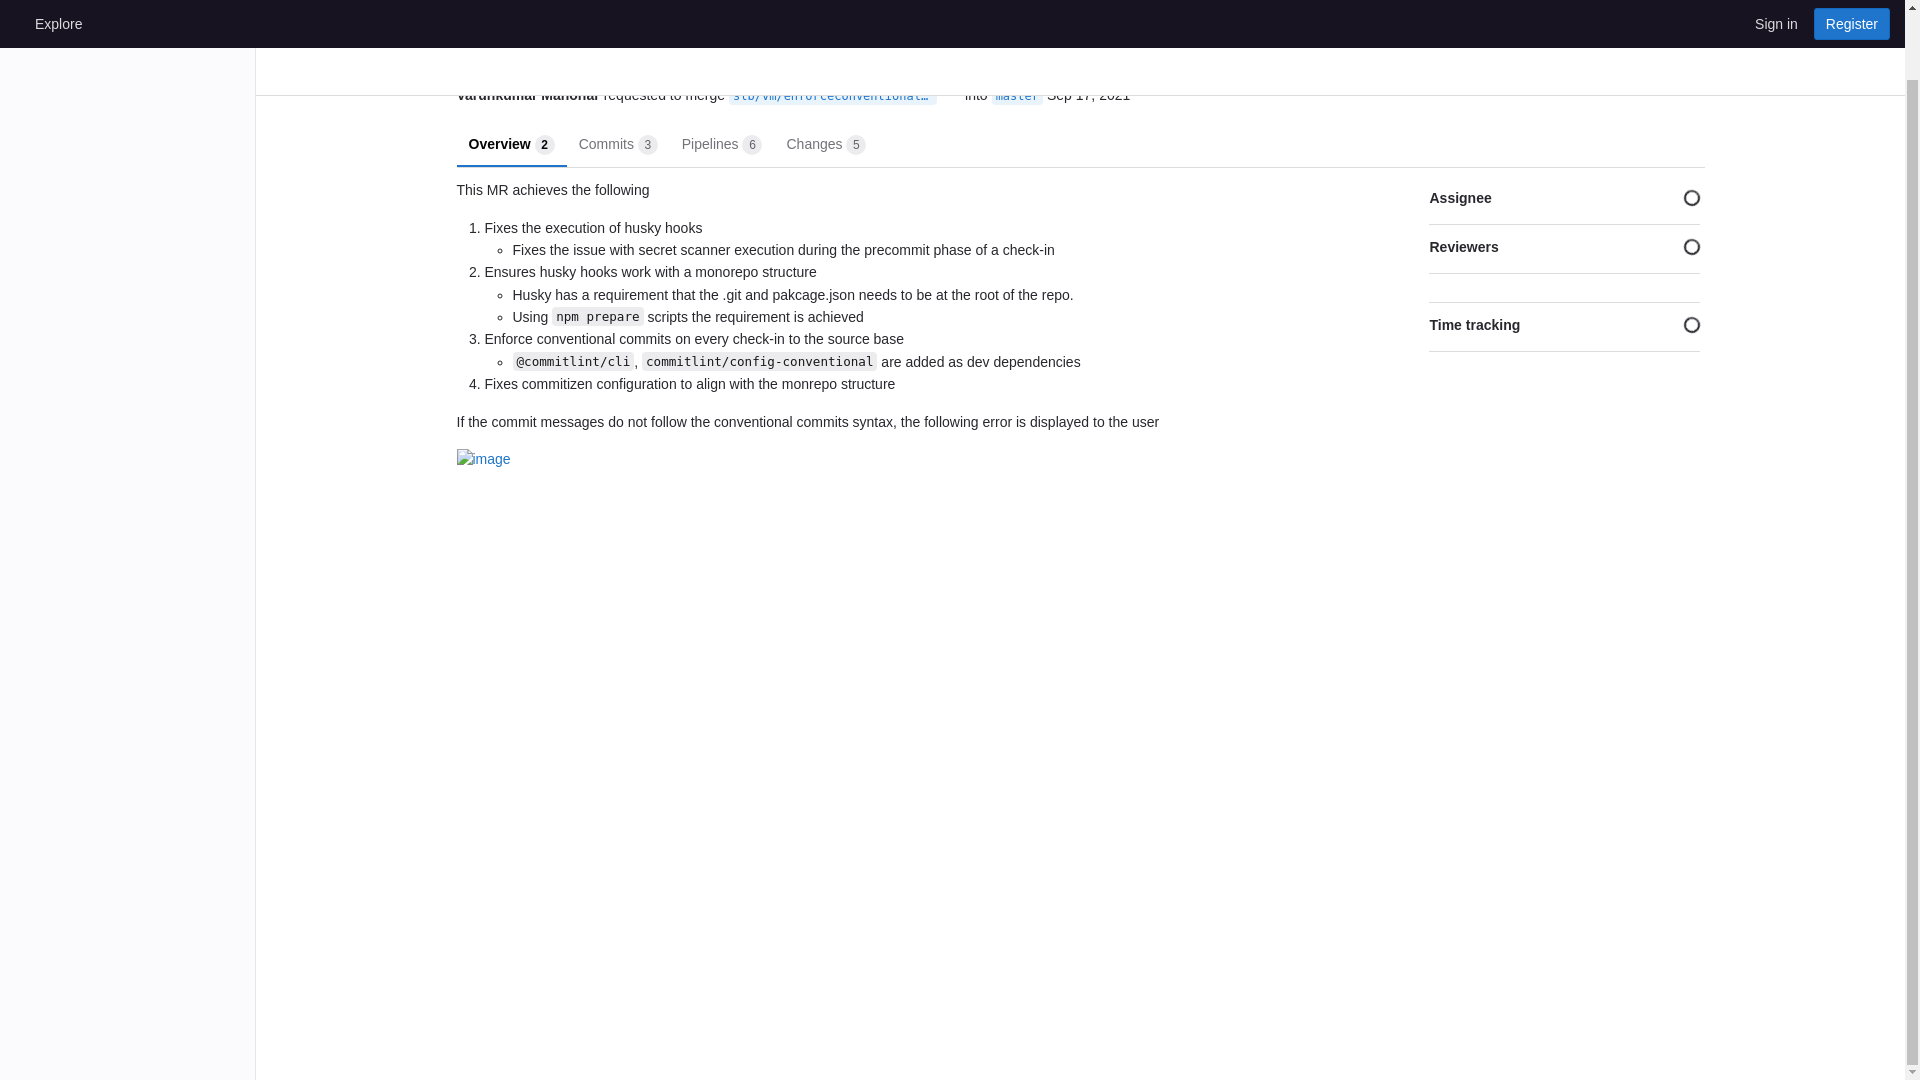 This screenshot has height=1080, width=1920. What do you see at coordinates (1017, 96) in the screenshot?
I see `Sep 17, 2021 4:21am` at bounding box center [1017, 96].